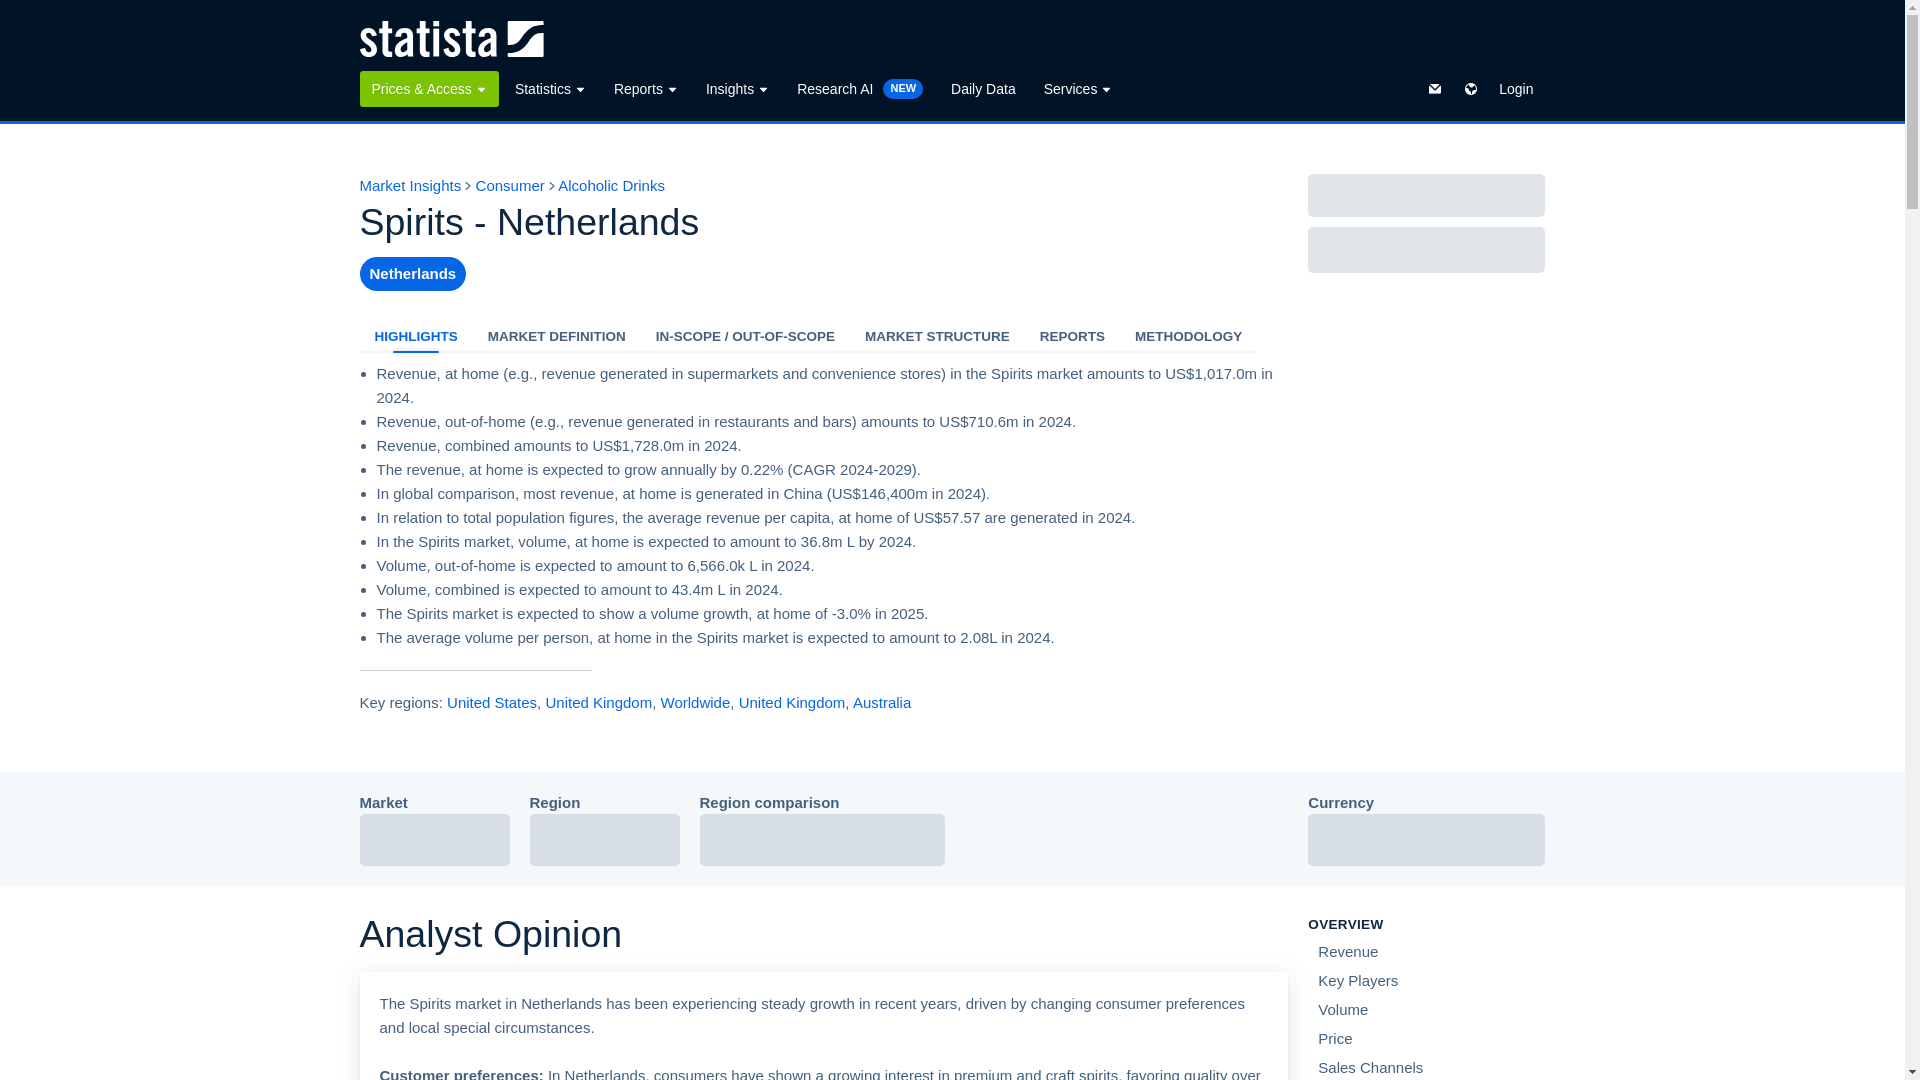 This screenshot has height=1080, width=1920. I want to click on Reports, so click(646, 88).